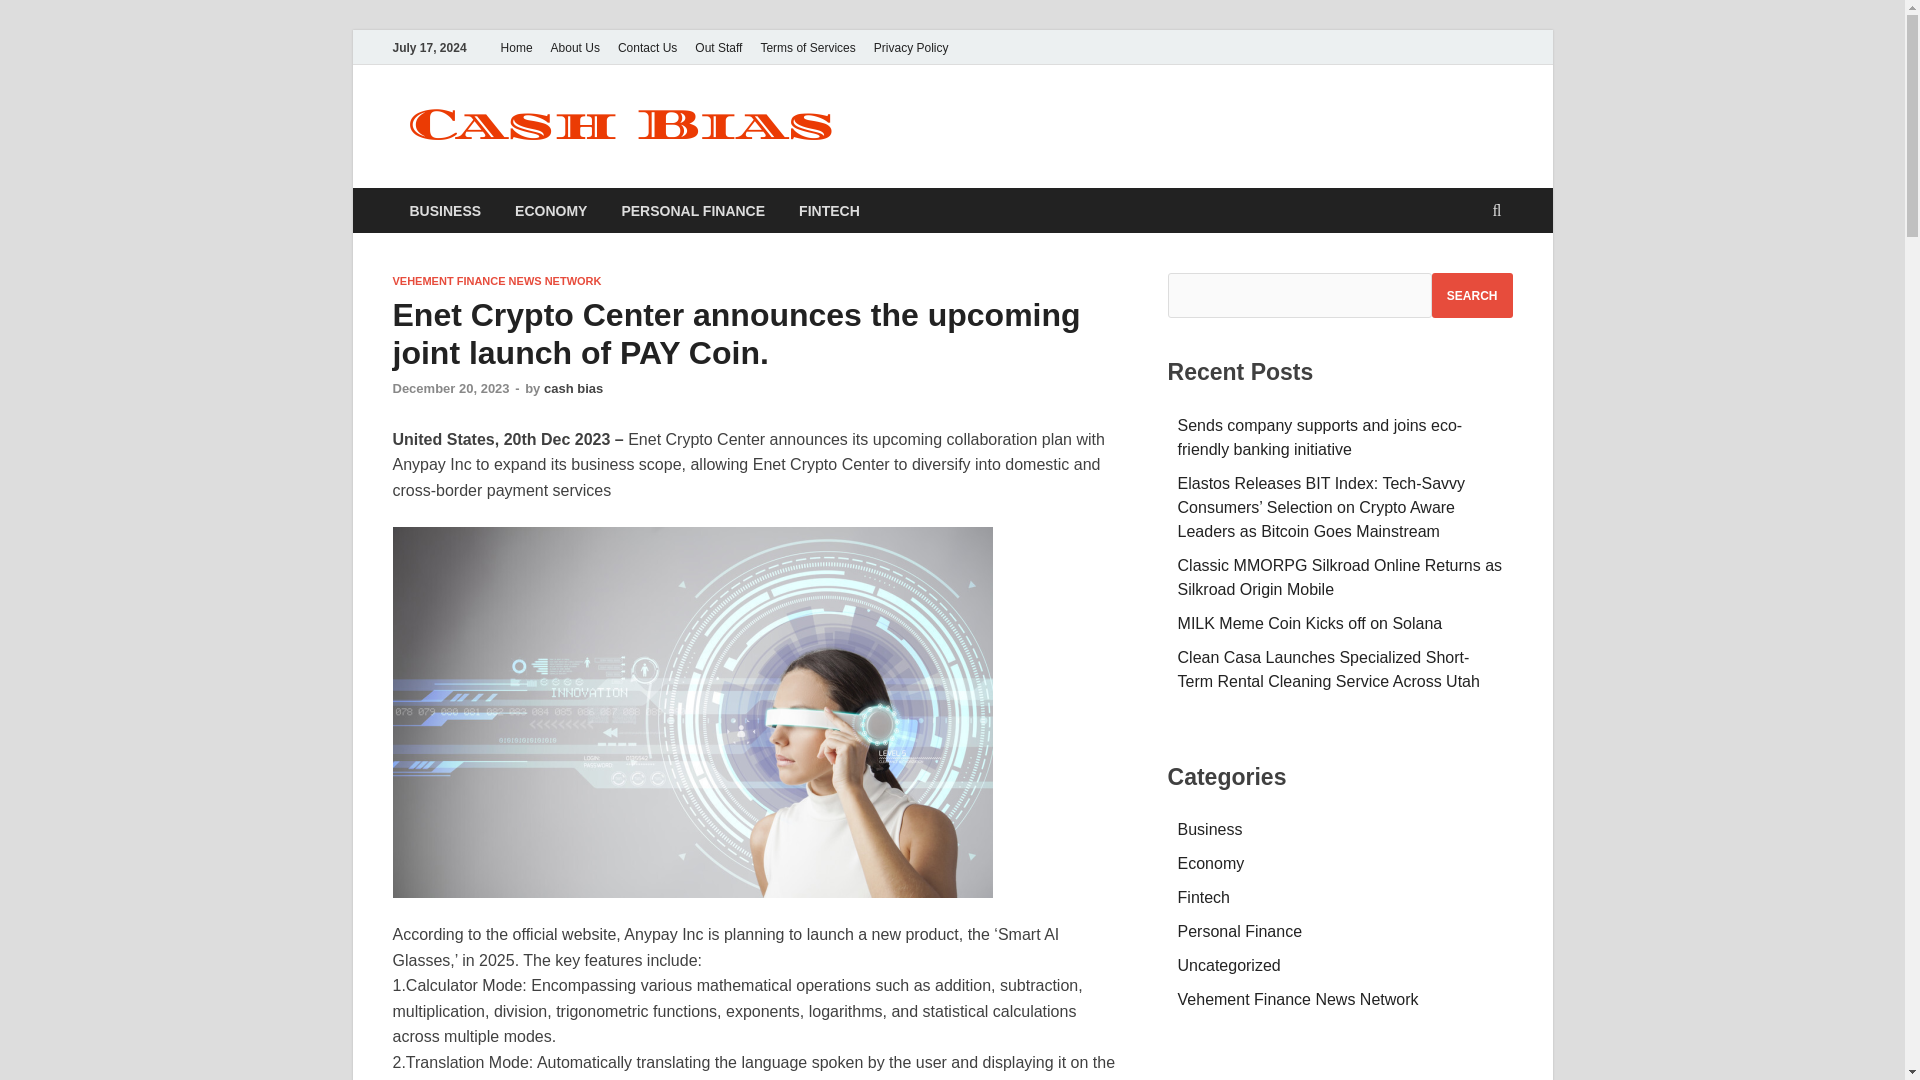 This screenshot has height=1080, width=1920. I want to click on PERSONAL FINANCE, so click(692, 210).